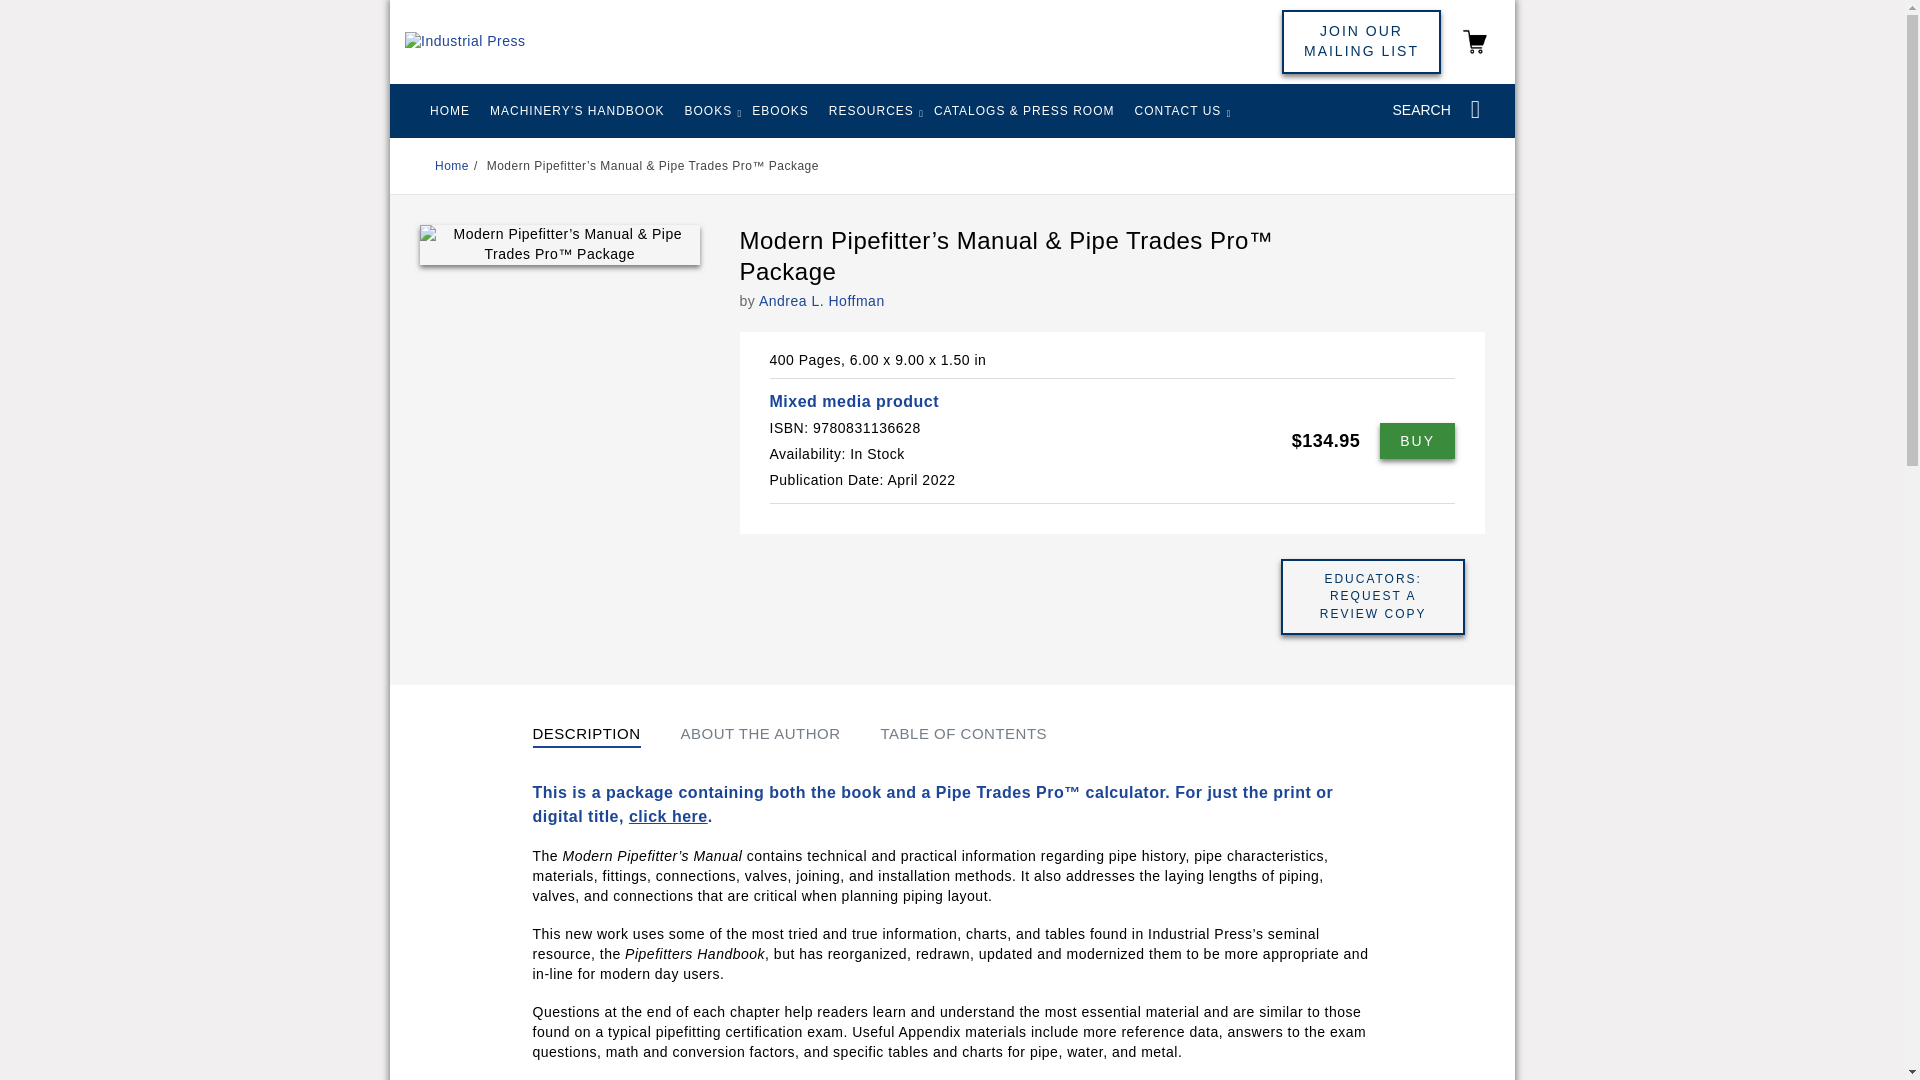  Describe the element at coordinates (450, 110) in the screenshot. I see `HOME` at that location.